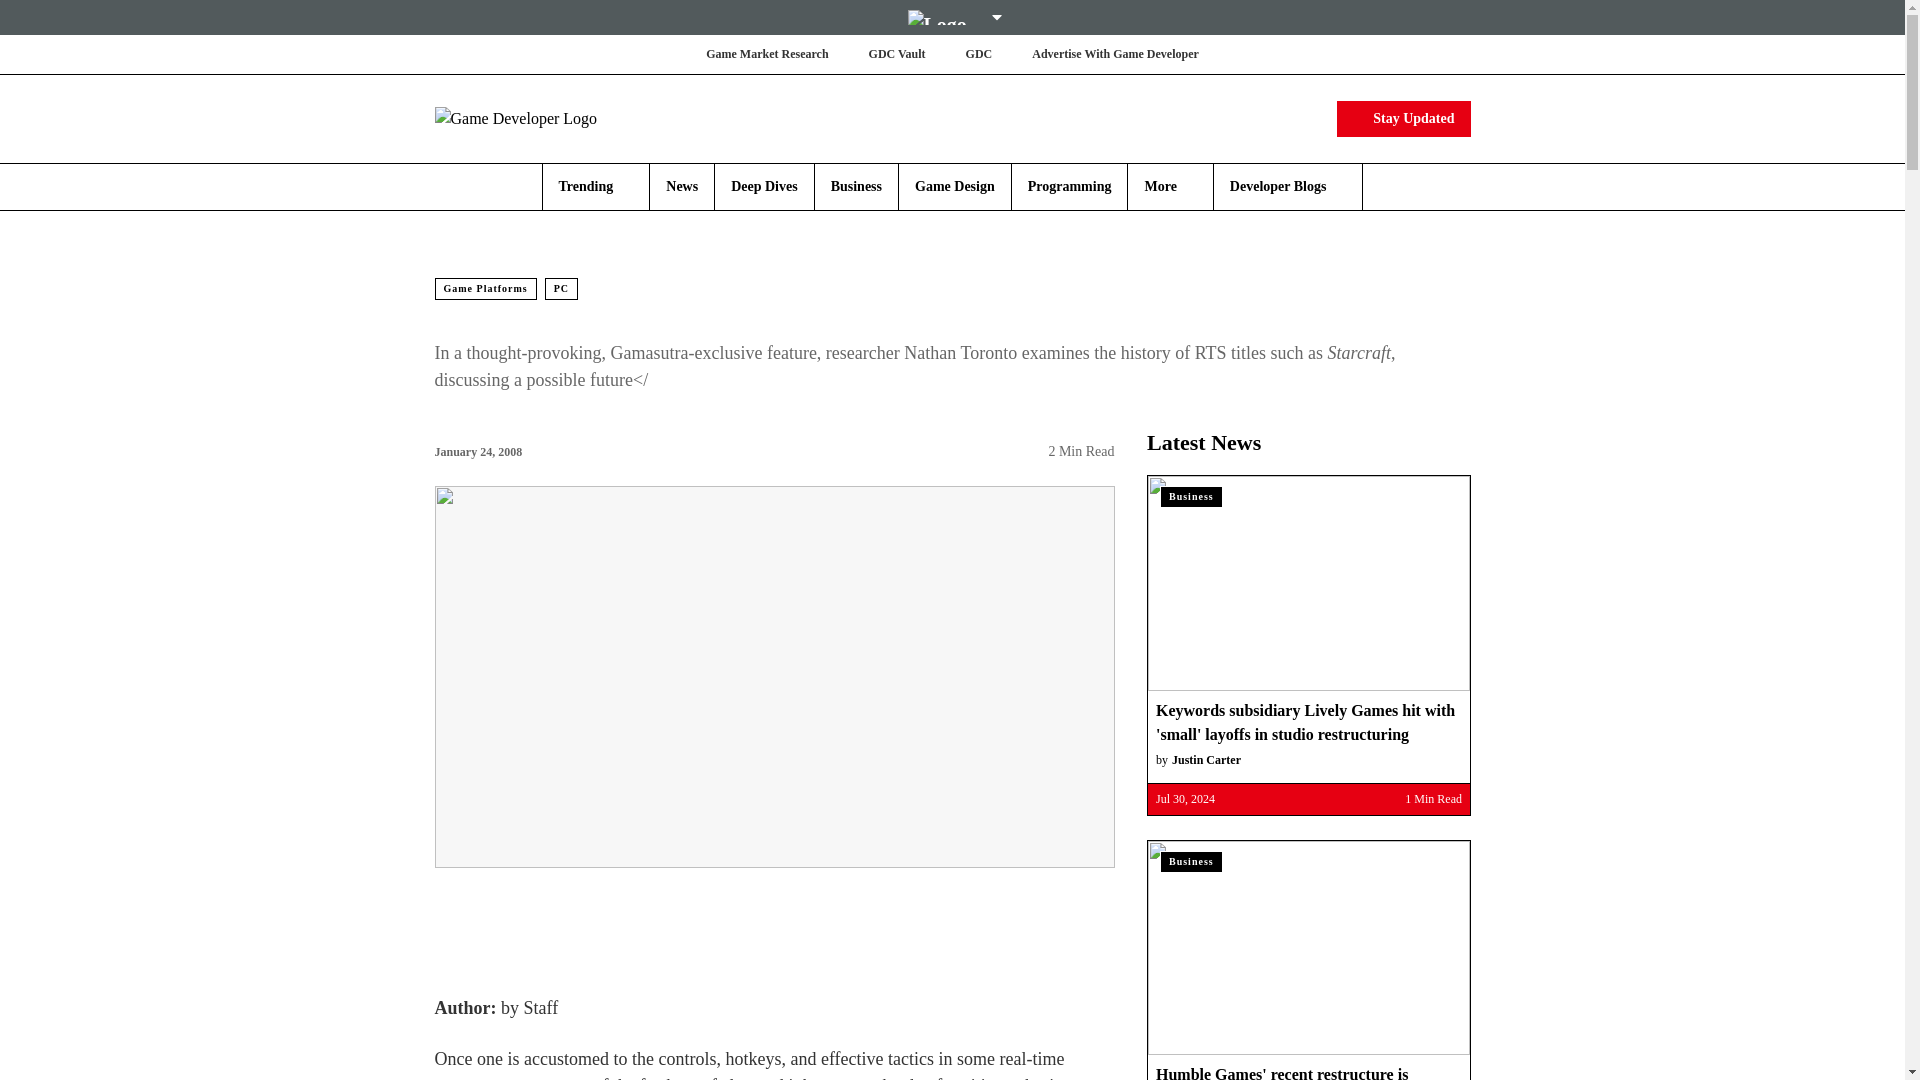 The width and height of the screenshot is (1920, 1080). I want to click on Stay Updated, so click(1403, 118).